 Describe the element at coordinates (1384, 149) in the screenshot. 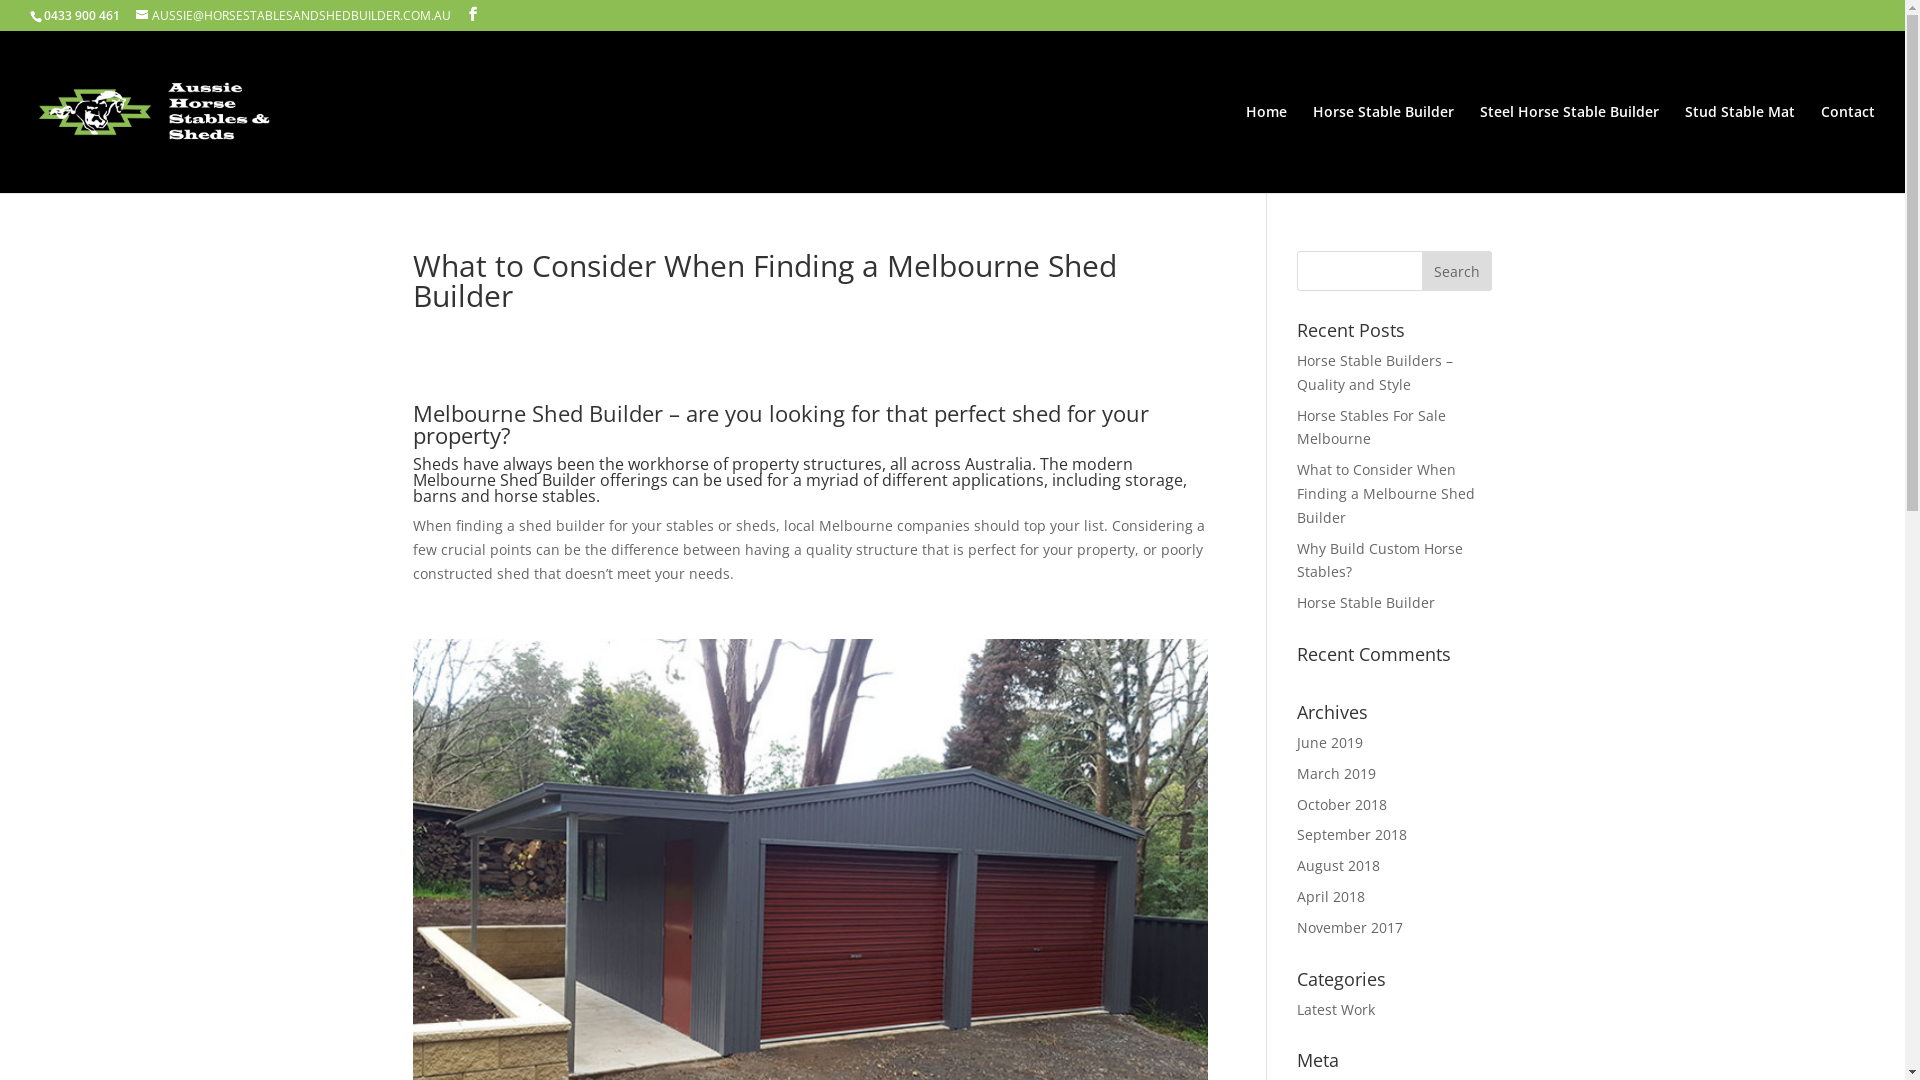

I see `Horse Stable Builder` at that location.